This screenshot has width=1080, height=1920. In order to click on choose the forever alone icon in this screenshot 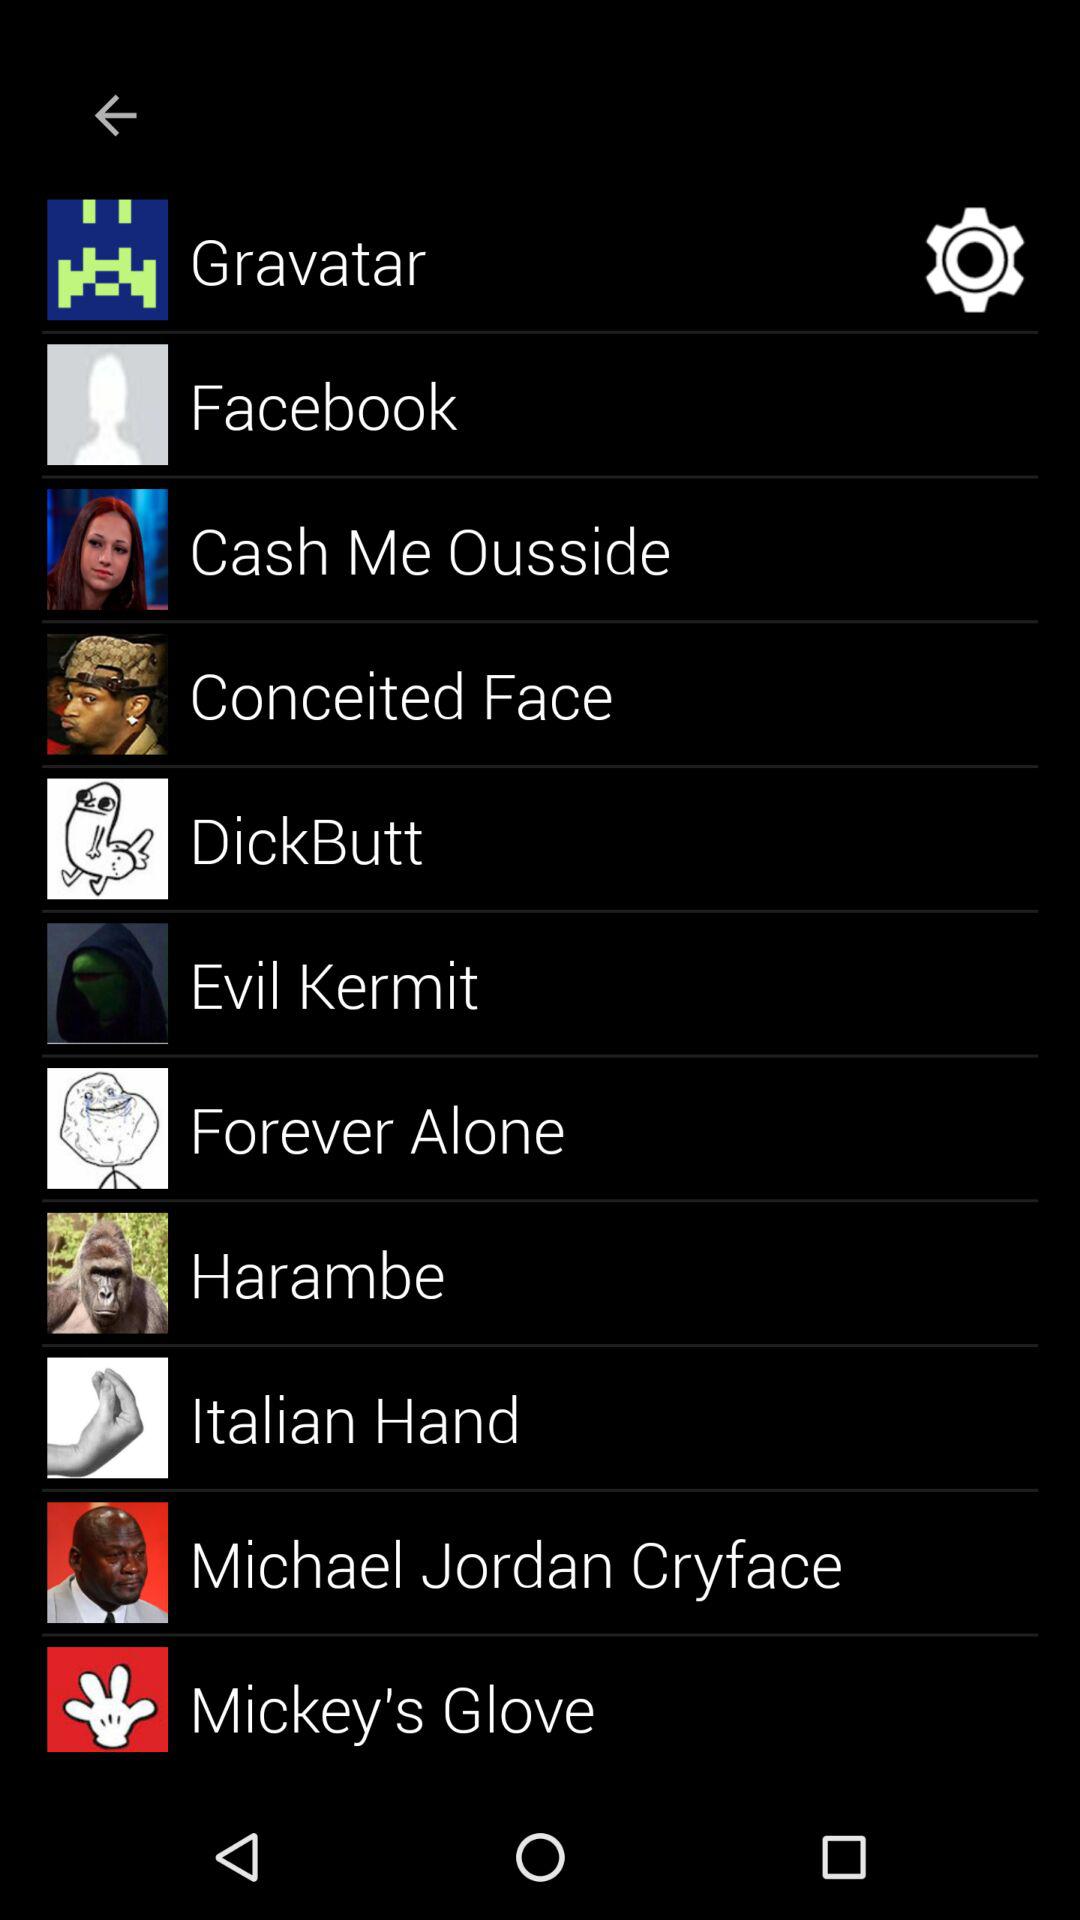, I will do `click(400, 1128)`.